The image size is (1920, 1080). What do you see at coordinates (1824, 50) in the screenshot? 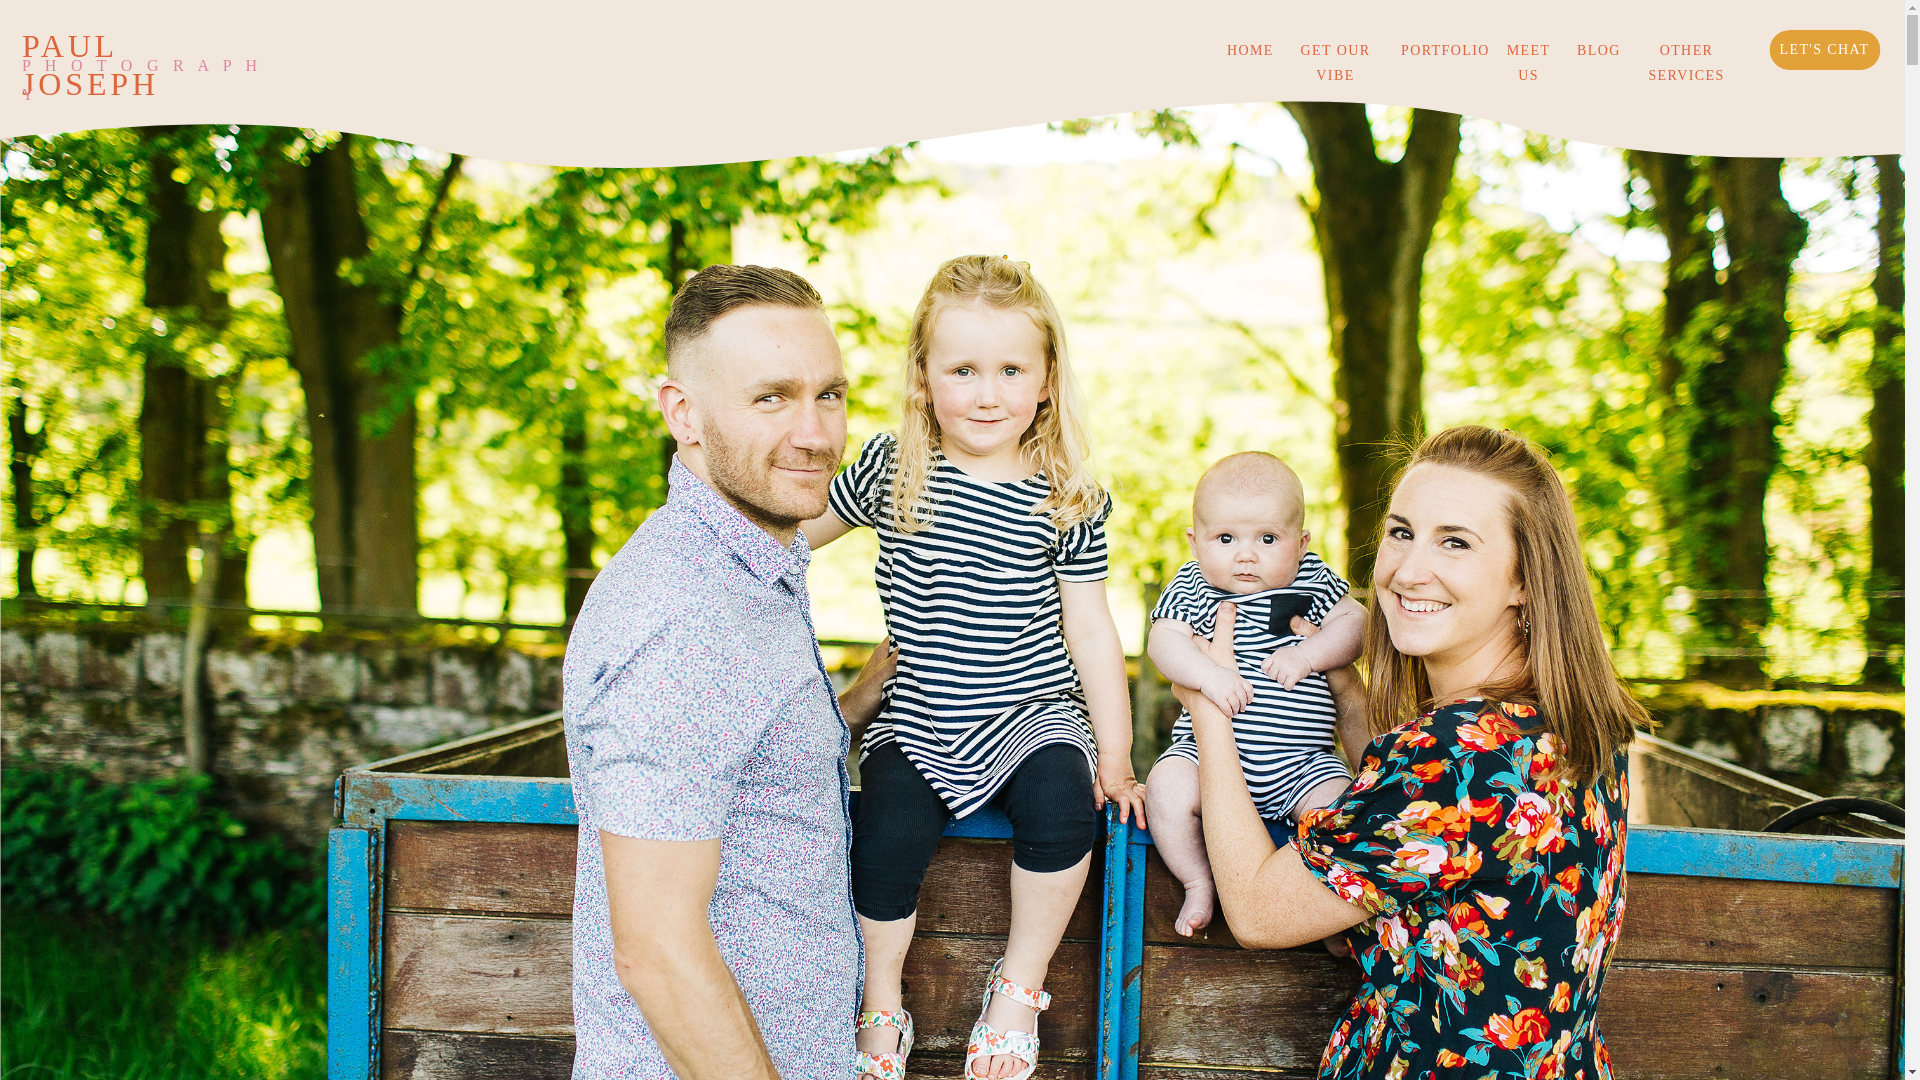
I see `LET'S CHAT` at bounding box center [1824, 50].